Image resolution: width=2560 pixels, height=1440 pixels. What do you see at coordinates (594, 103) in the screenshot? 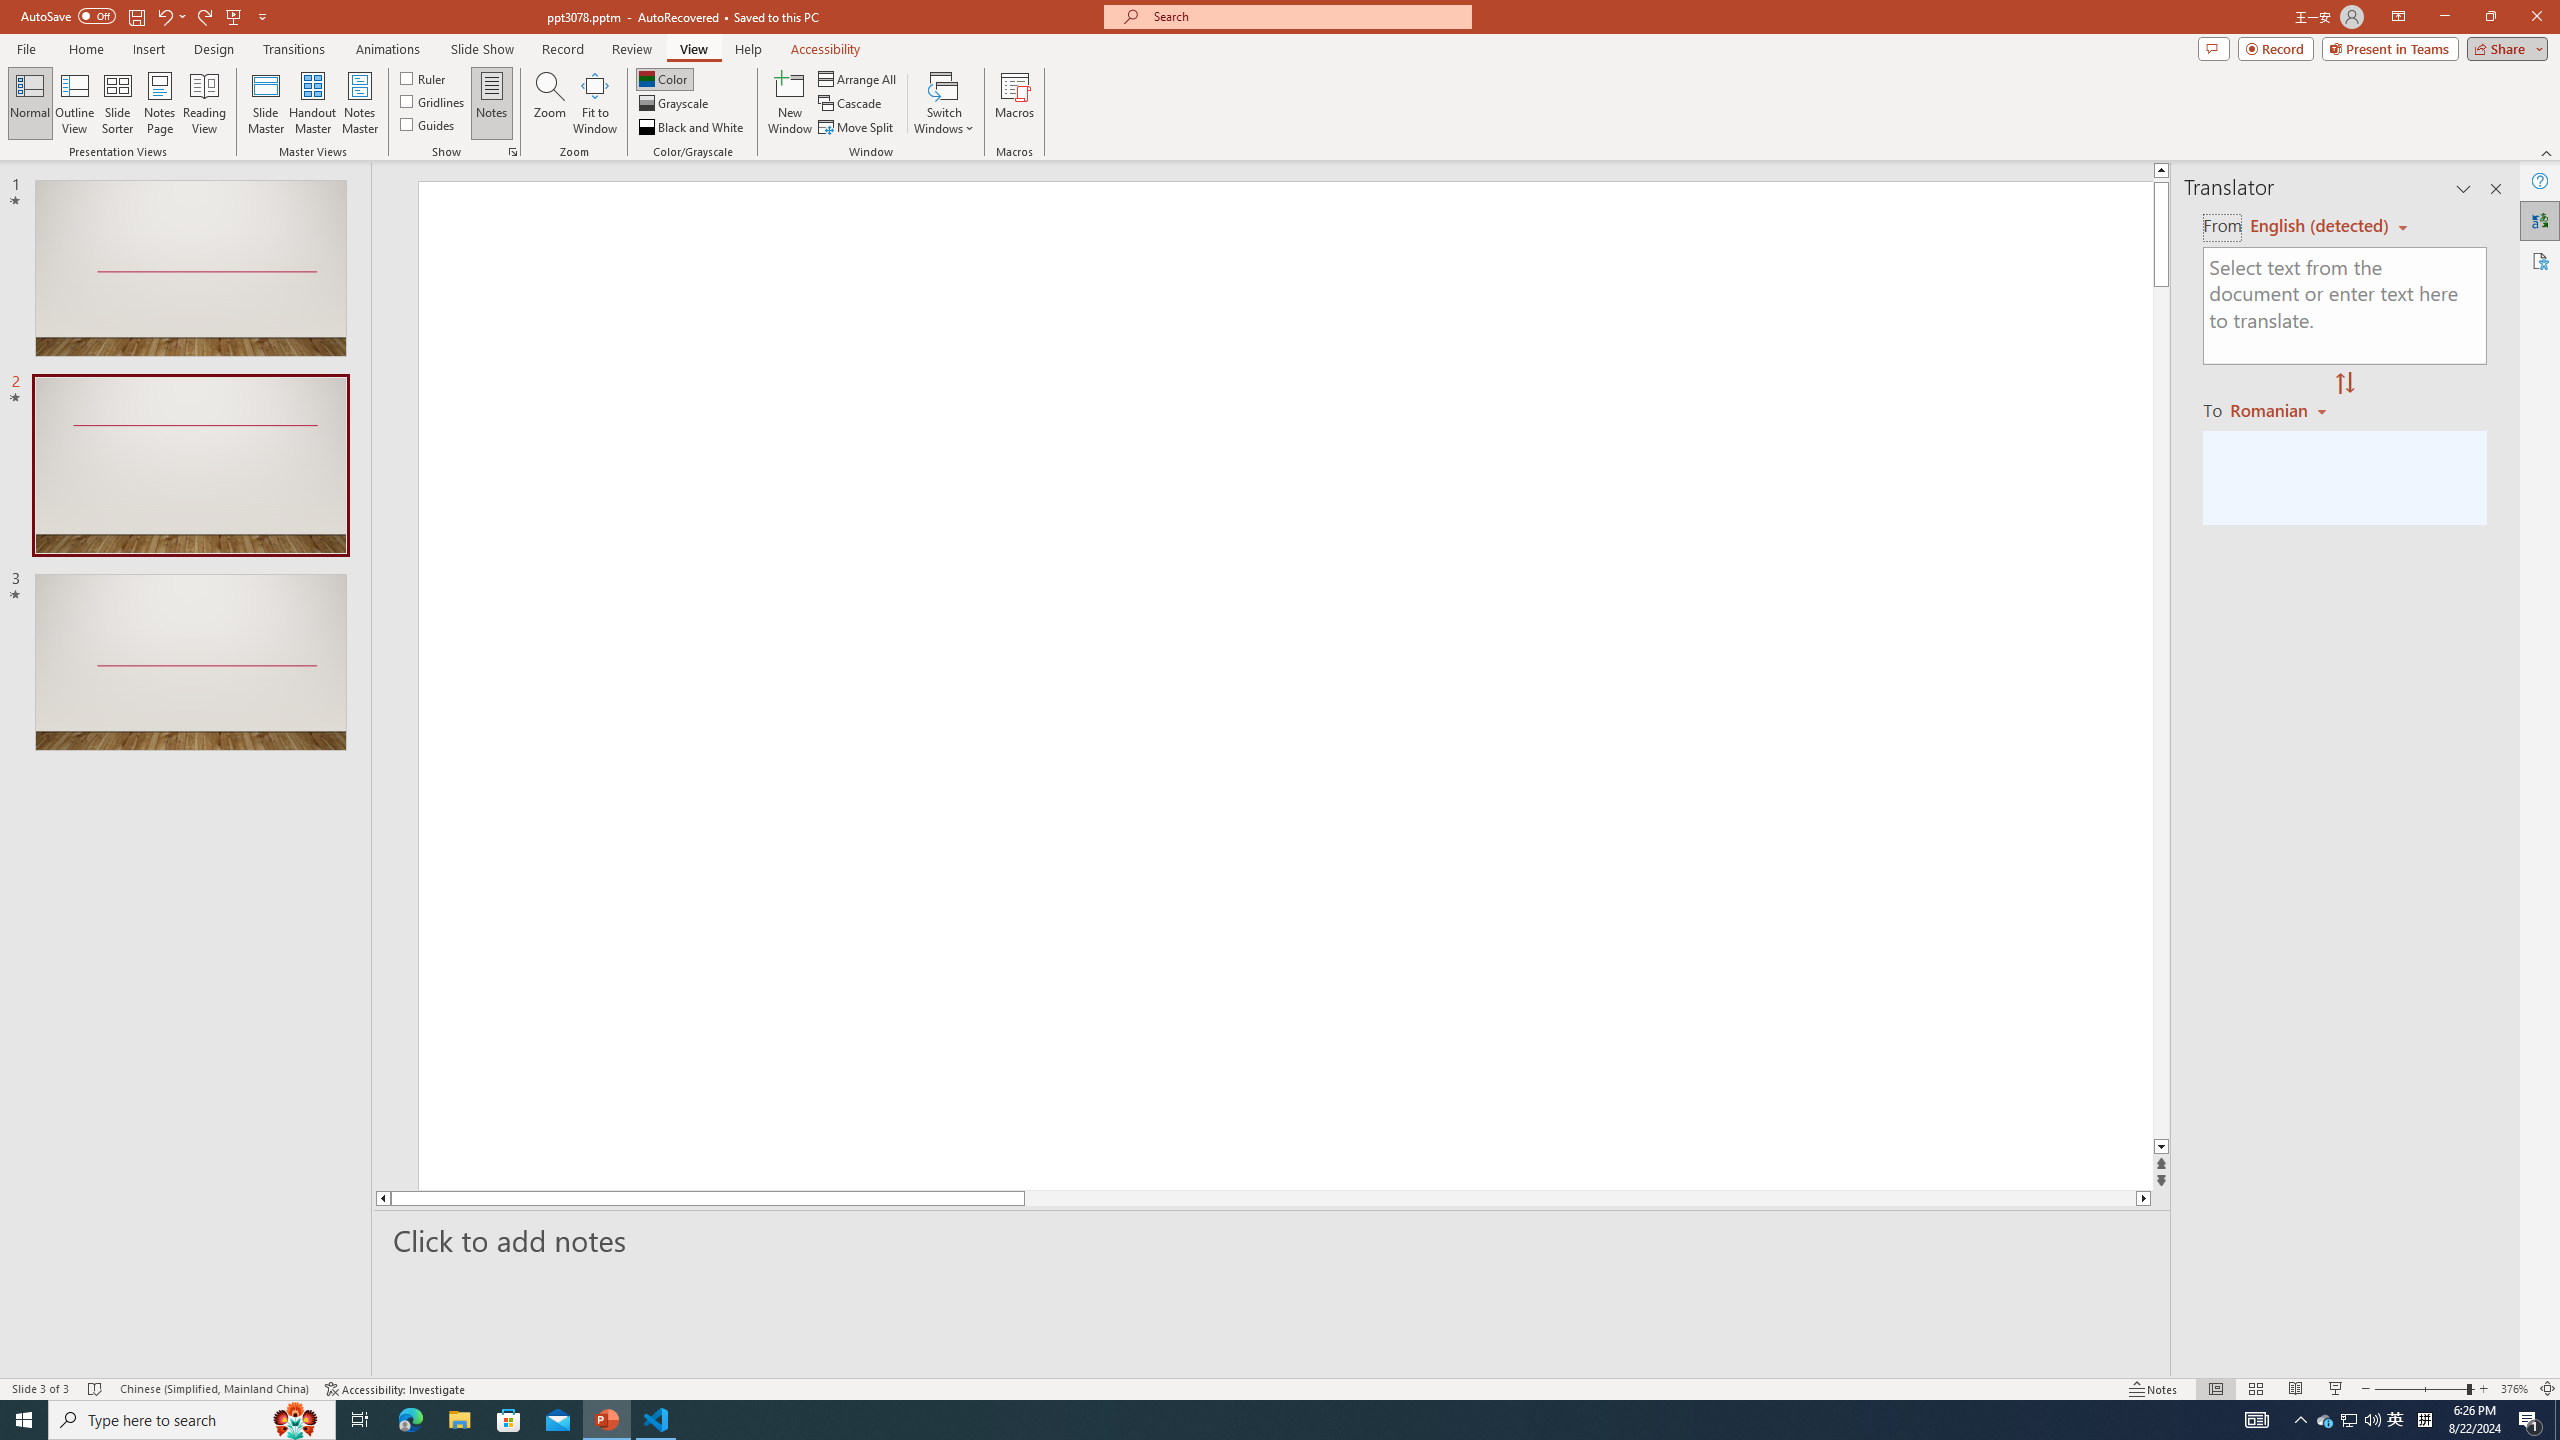
I see `Fit to Window` at bounding box center [594, 103].